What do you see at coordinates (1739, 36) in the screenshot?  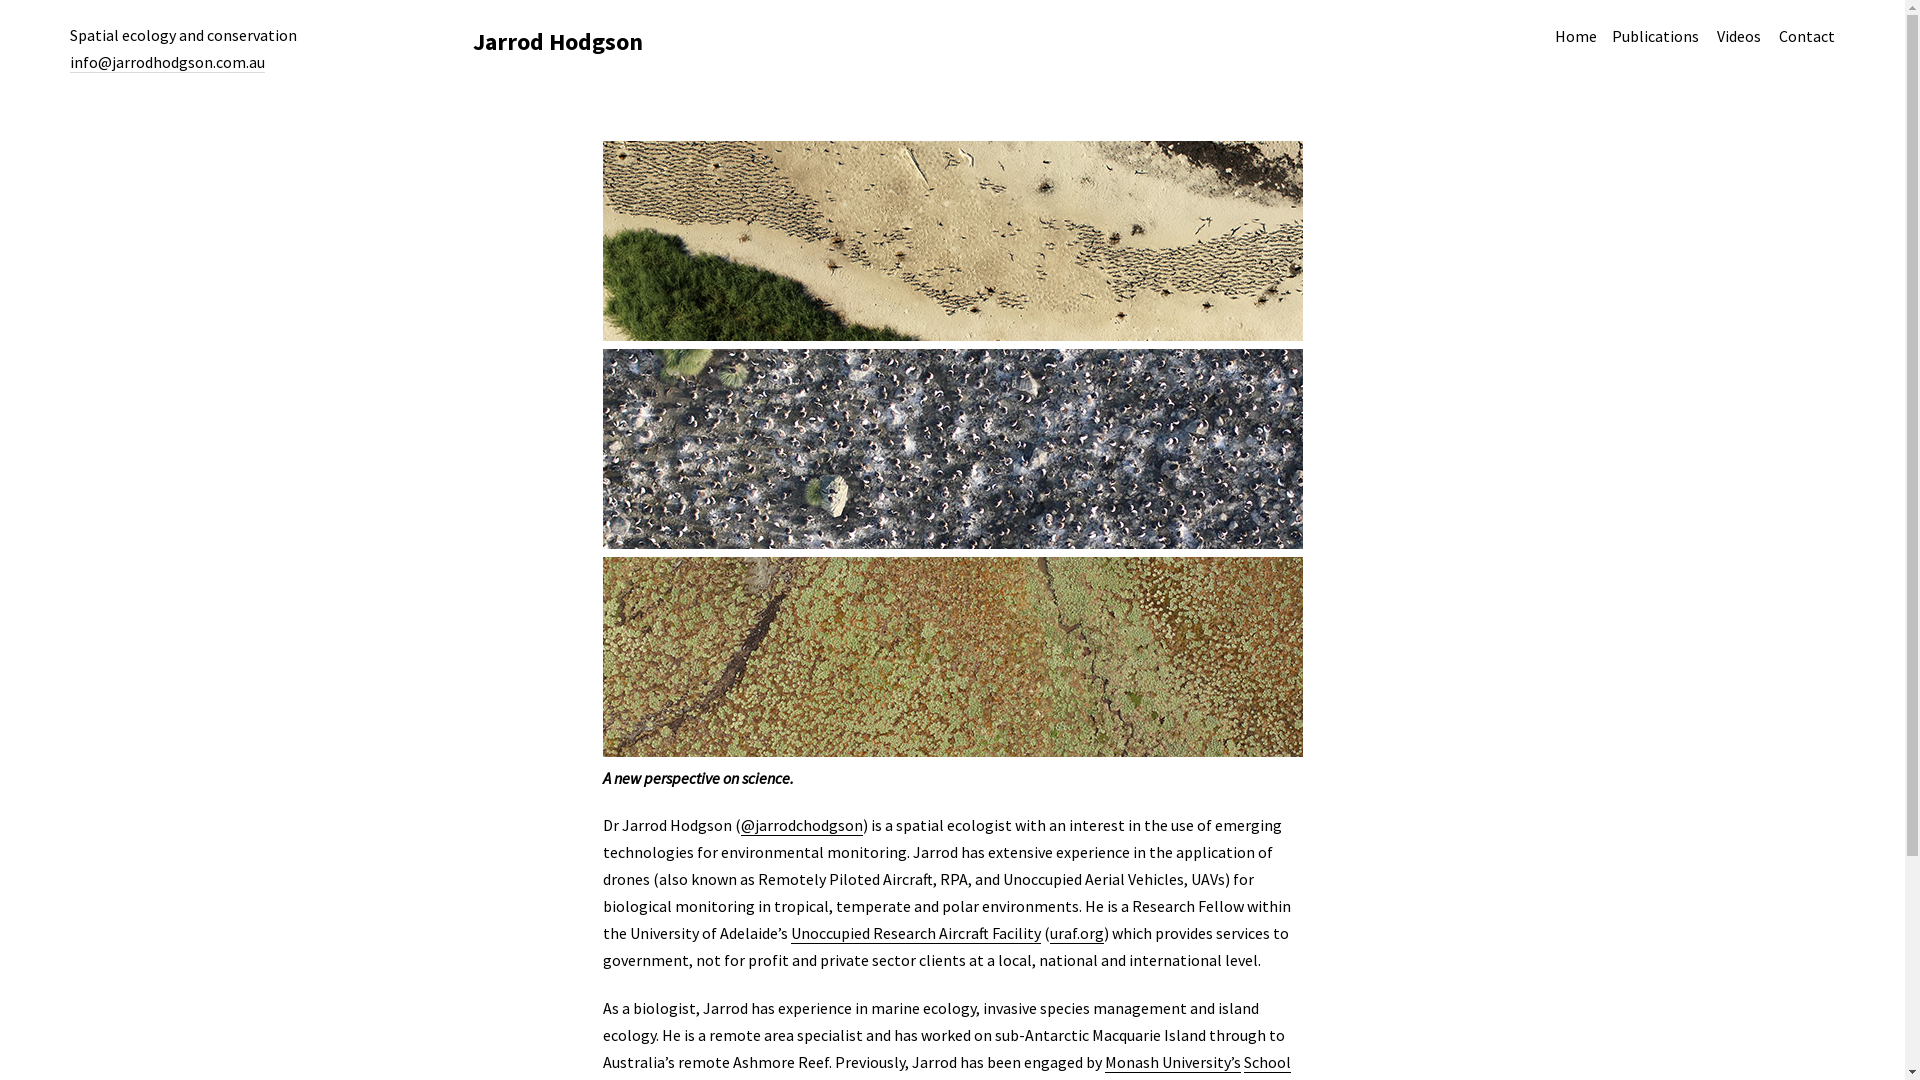 I see `Videos` at bounding box center [1739, 36].